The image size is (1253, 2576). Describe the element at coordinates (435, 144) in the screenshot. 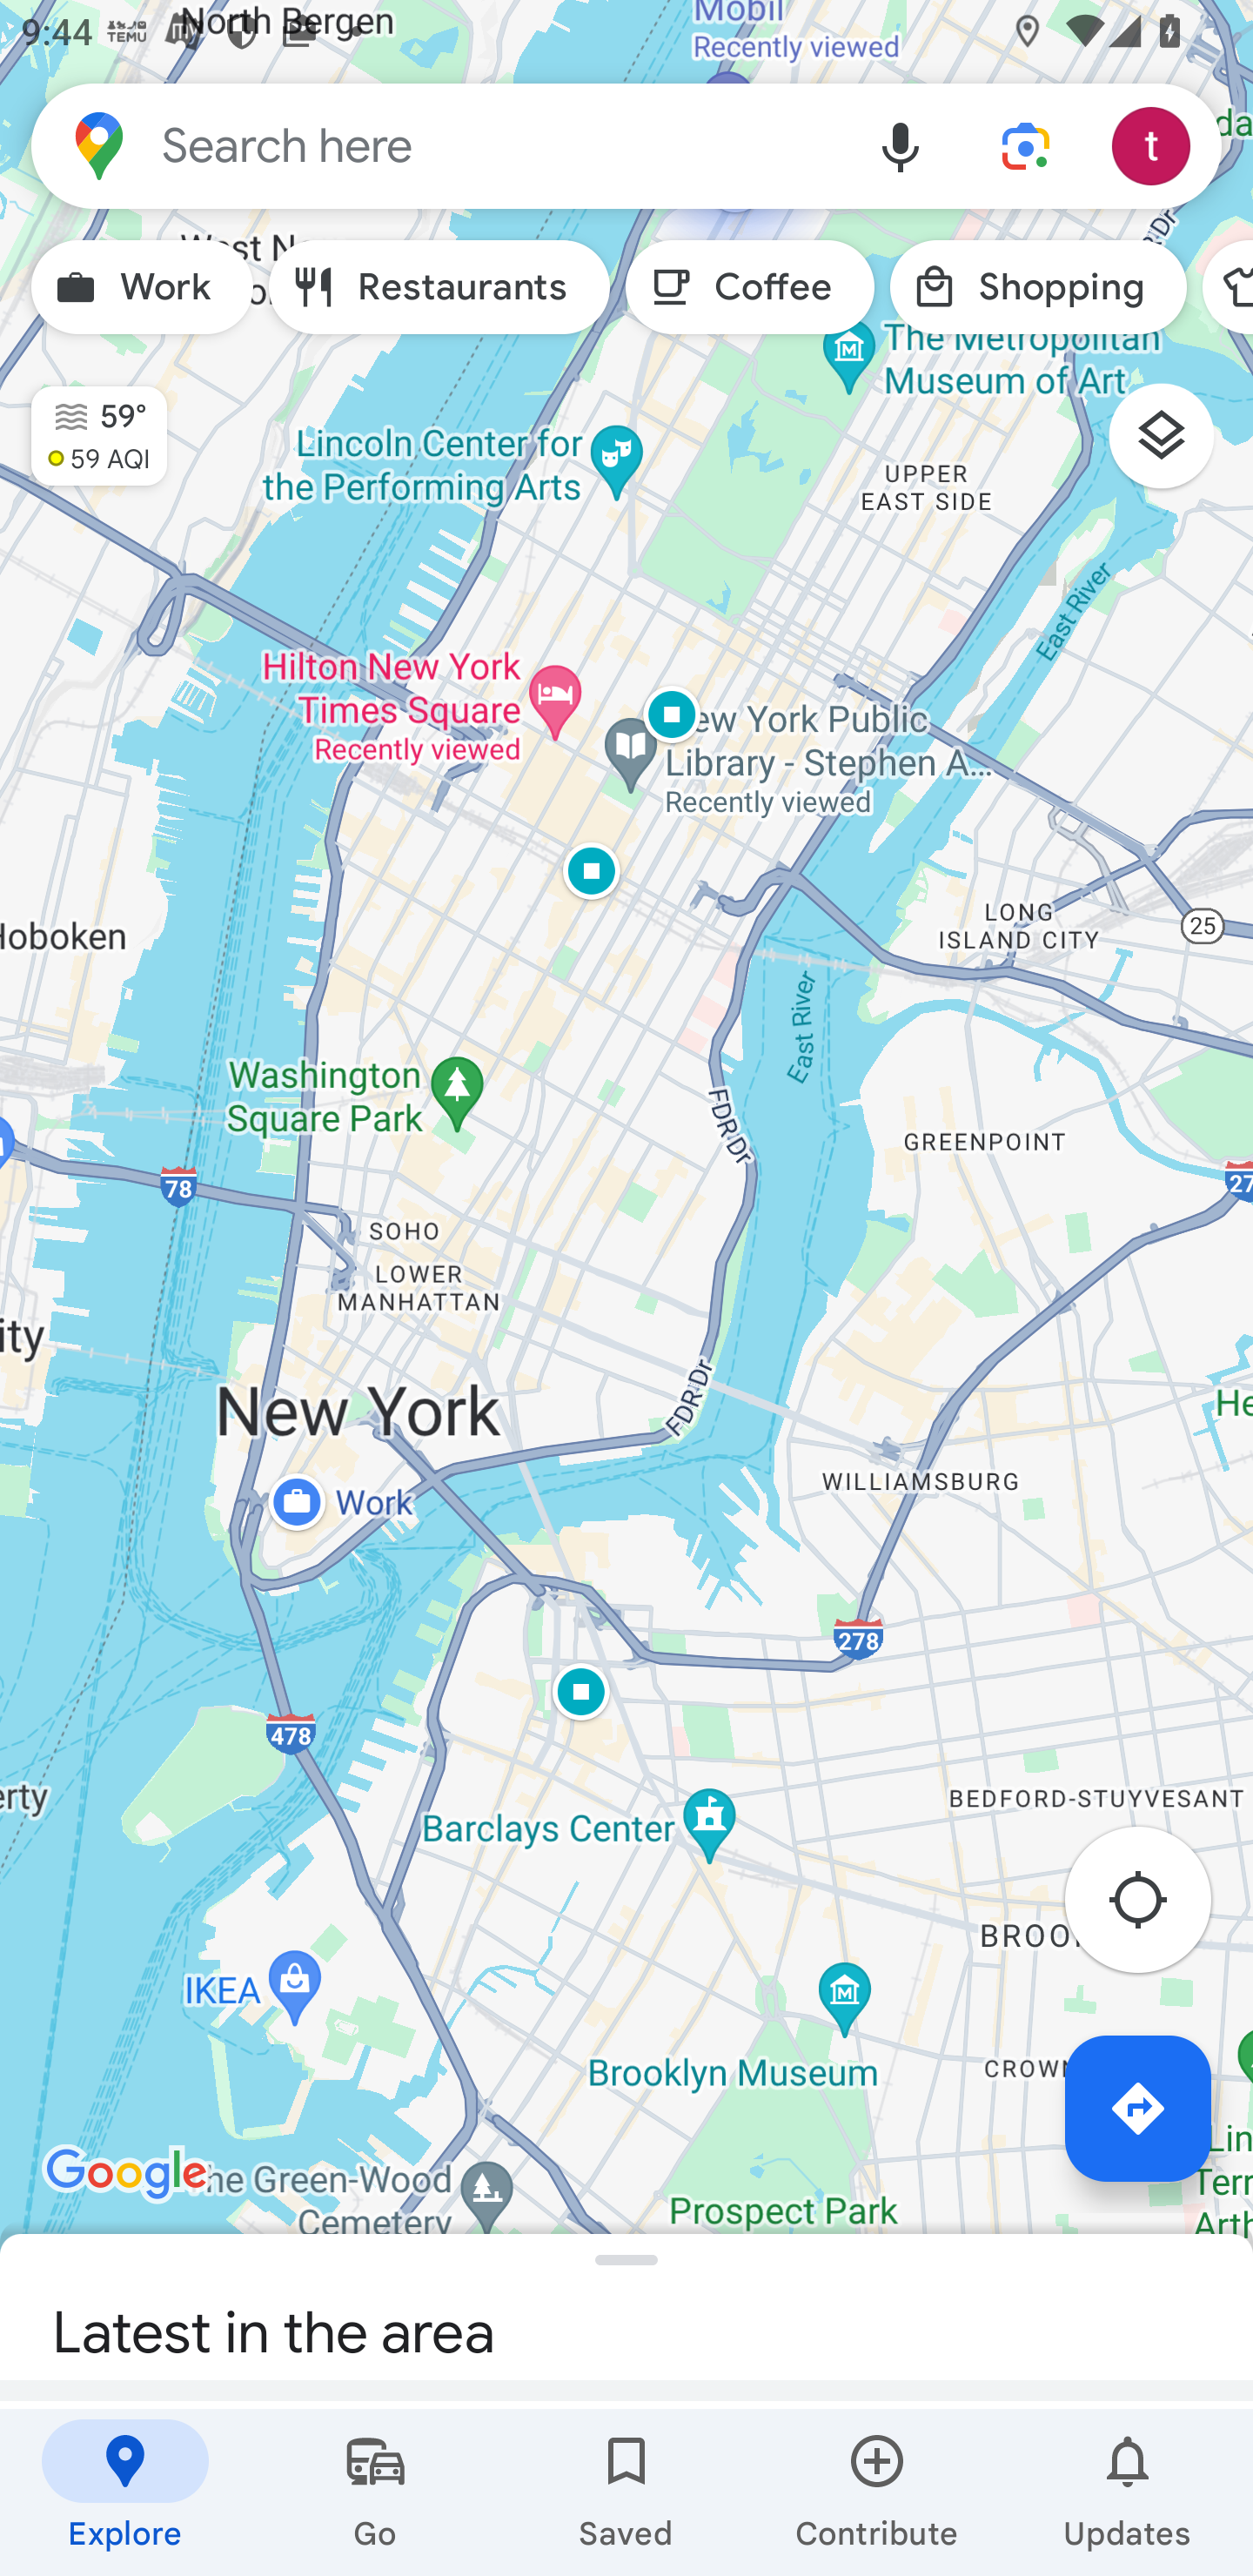

I see `Search here` at that location.